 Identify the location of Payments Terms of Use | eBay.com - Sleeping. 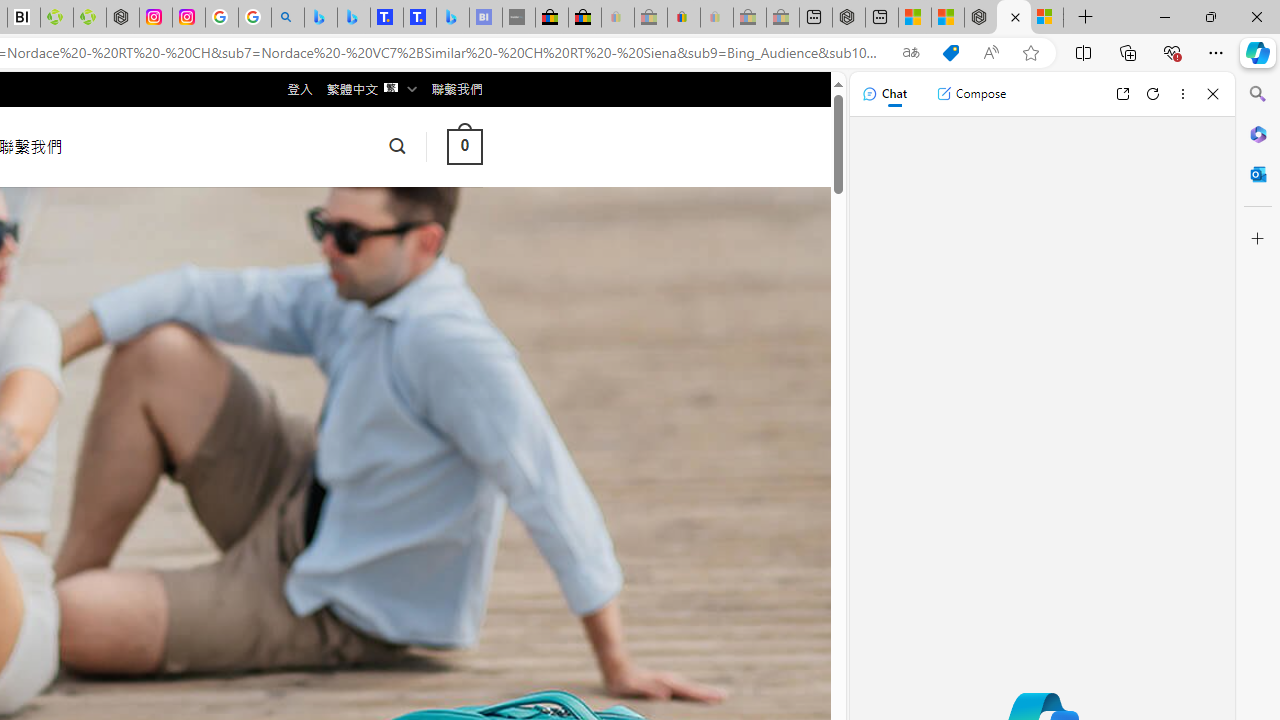
(717, 18).